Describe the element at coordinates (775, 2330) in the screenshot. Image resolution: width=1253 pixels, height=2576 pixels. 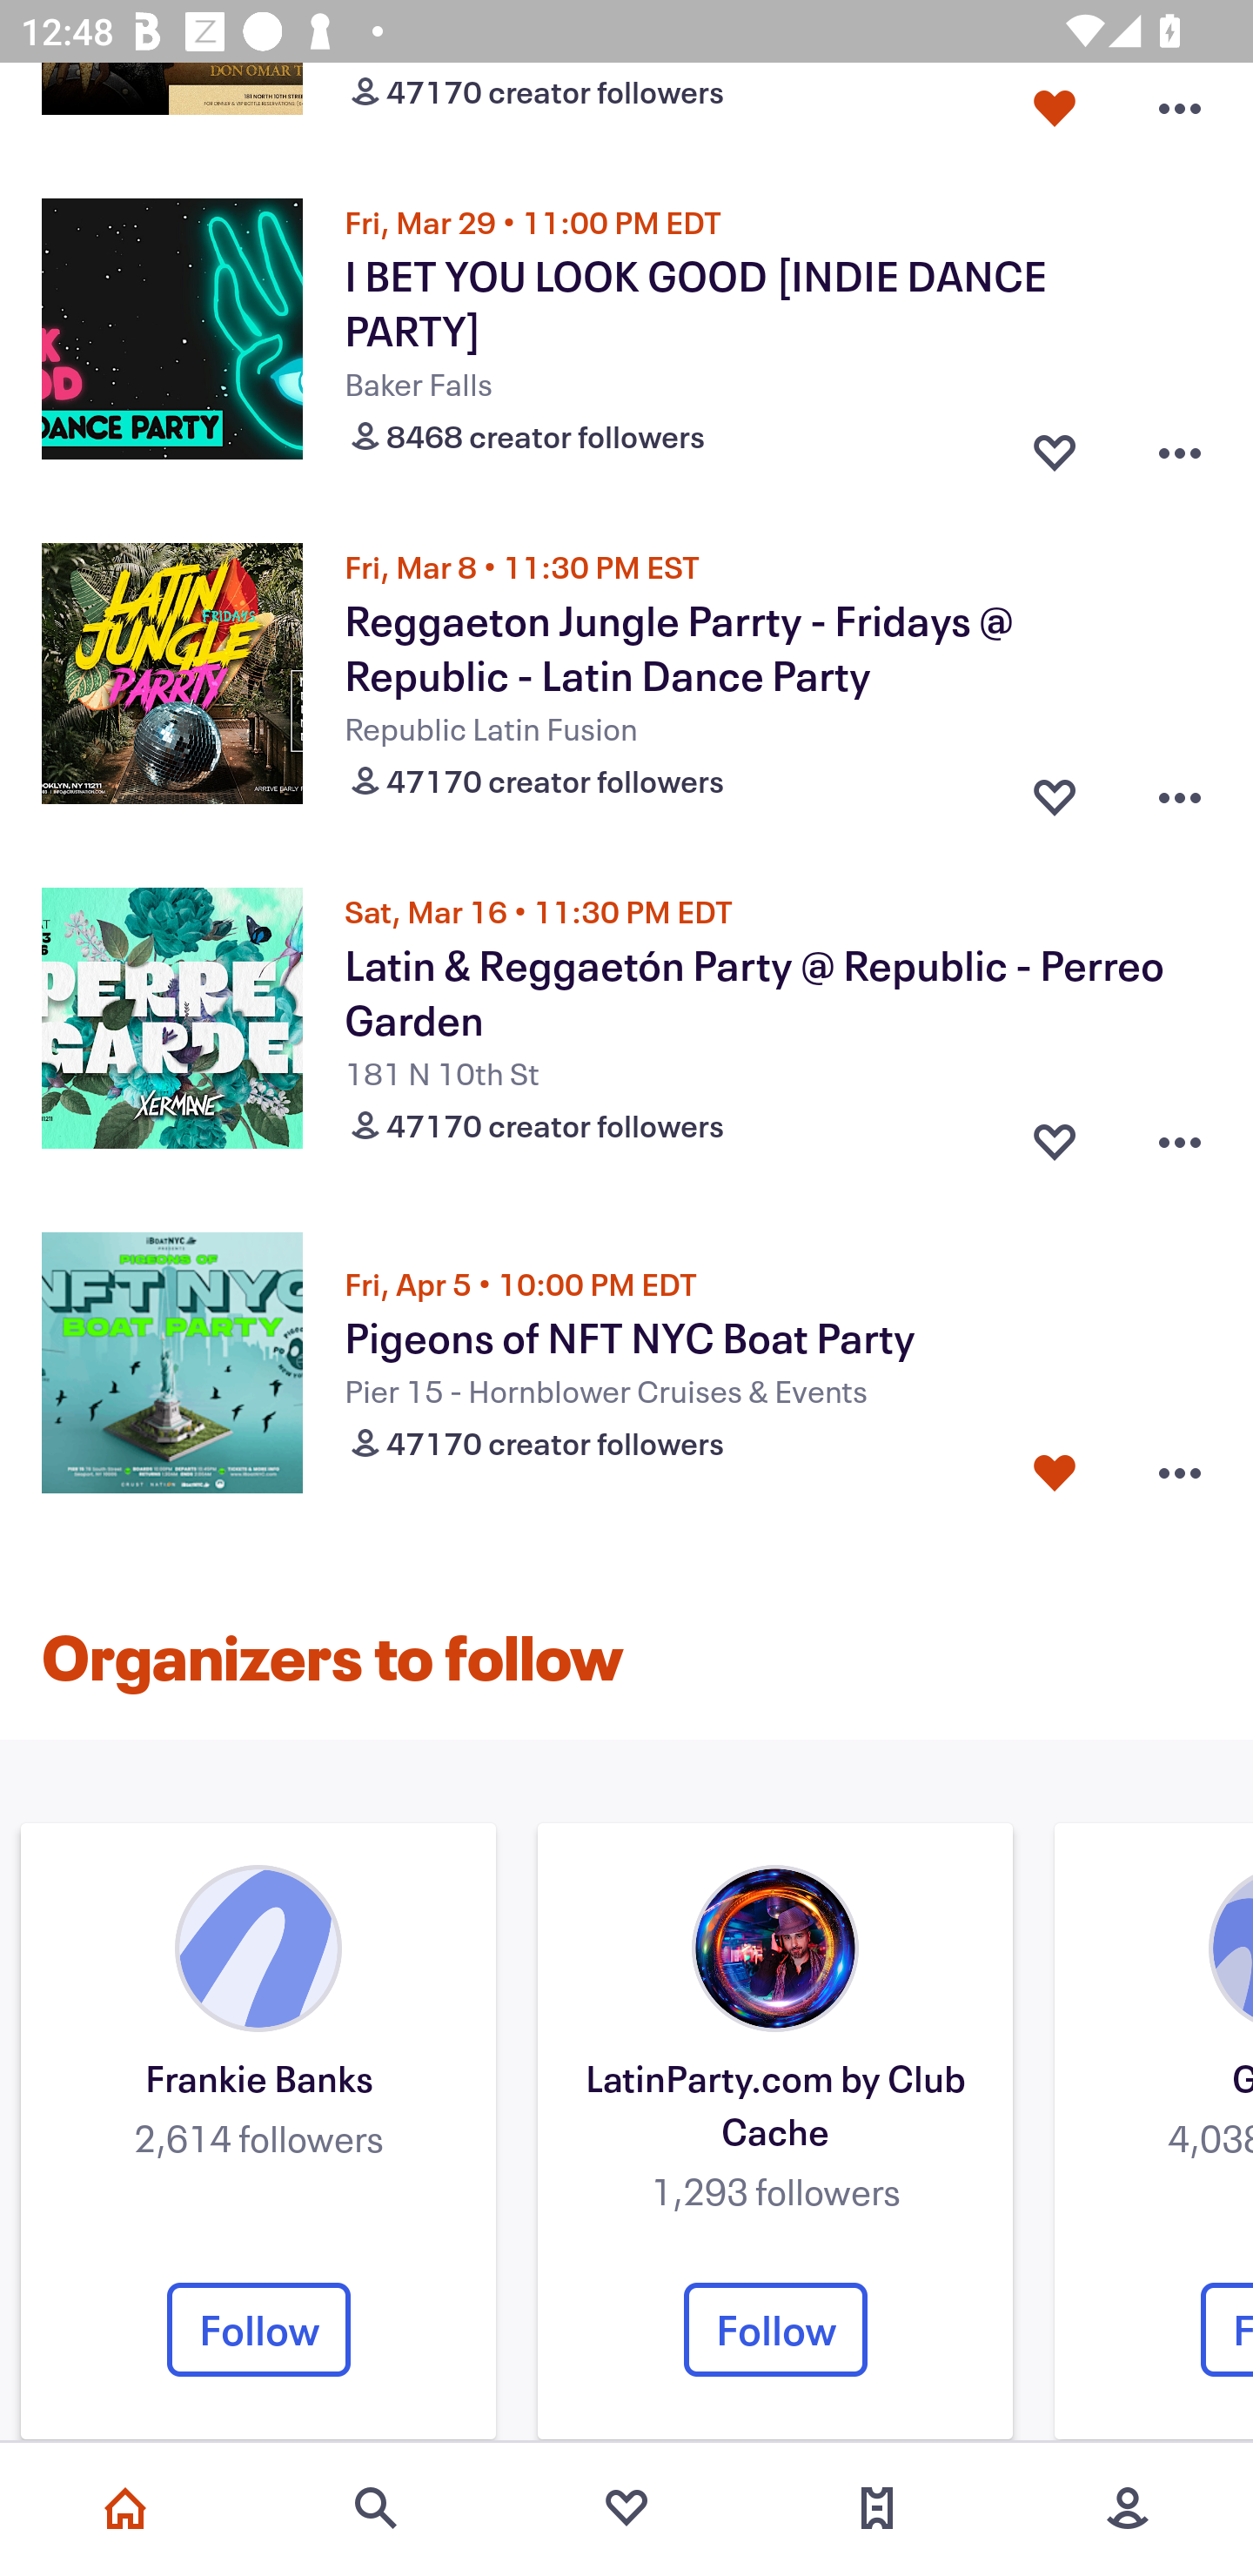
I see `Follow Organizer's follow button` at that location.